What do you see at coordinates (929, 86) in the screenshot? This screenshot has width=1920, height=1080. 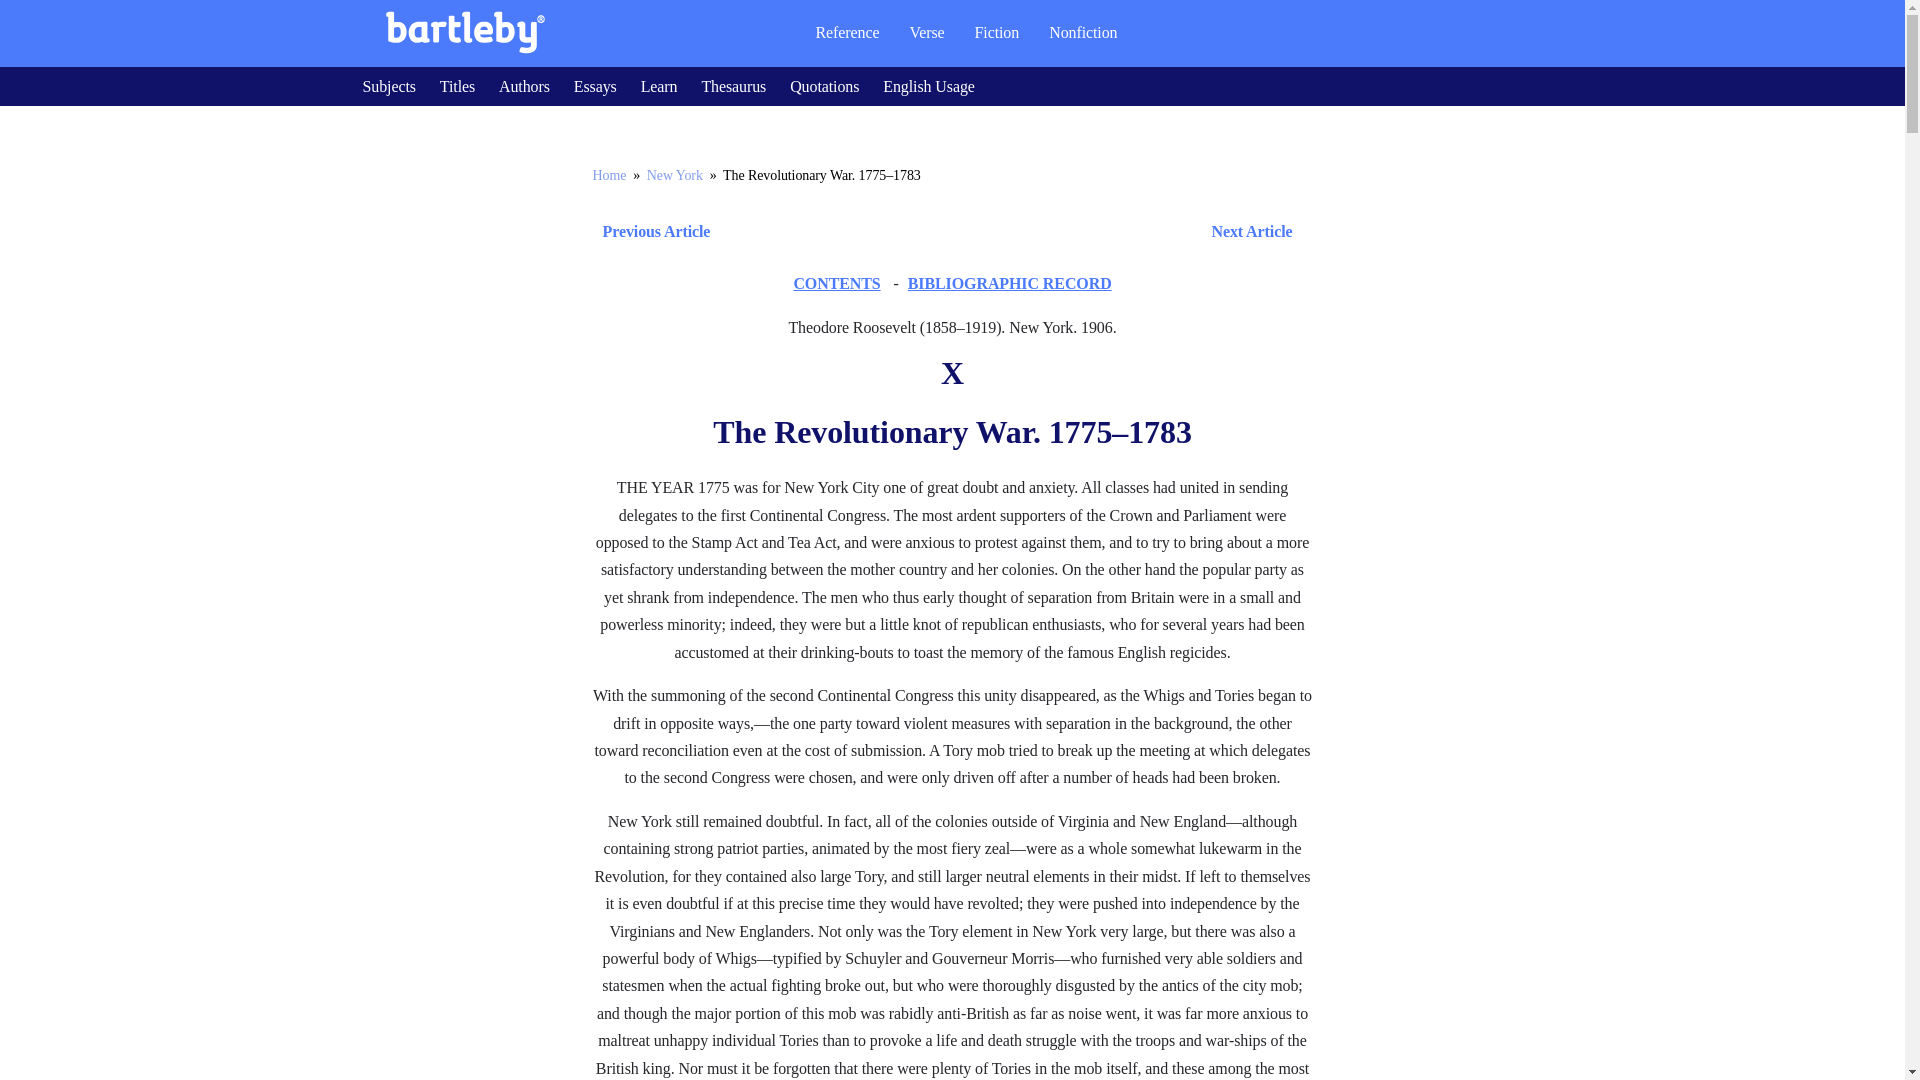 I see `English Usage` at bounding box center [929, 86].